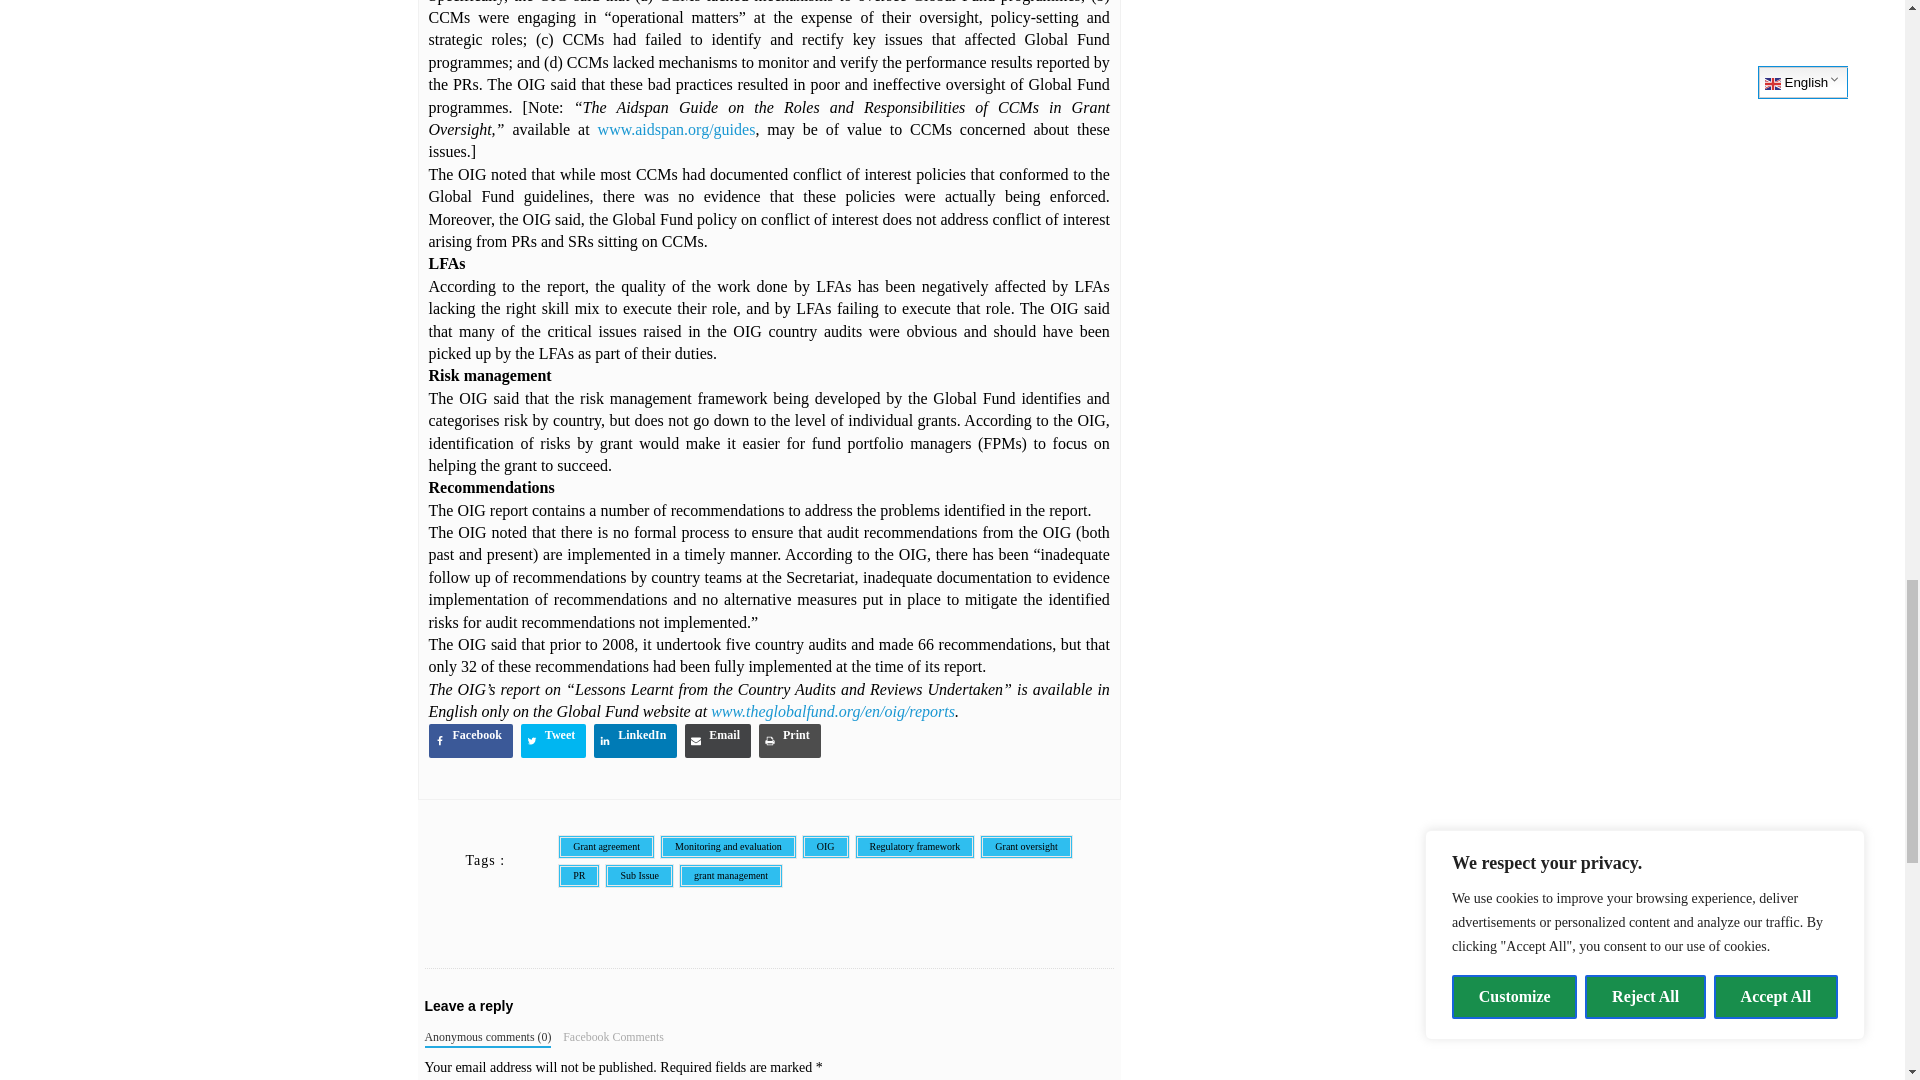 The image size is (1920, 1080). What do you see at coordinates (718, 740) in the screenshot?
I see `Share via Email` at bounding box center [718, 740].